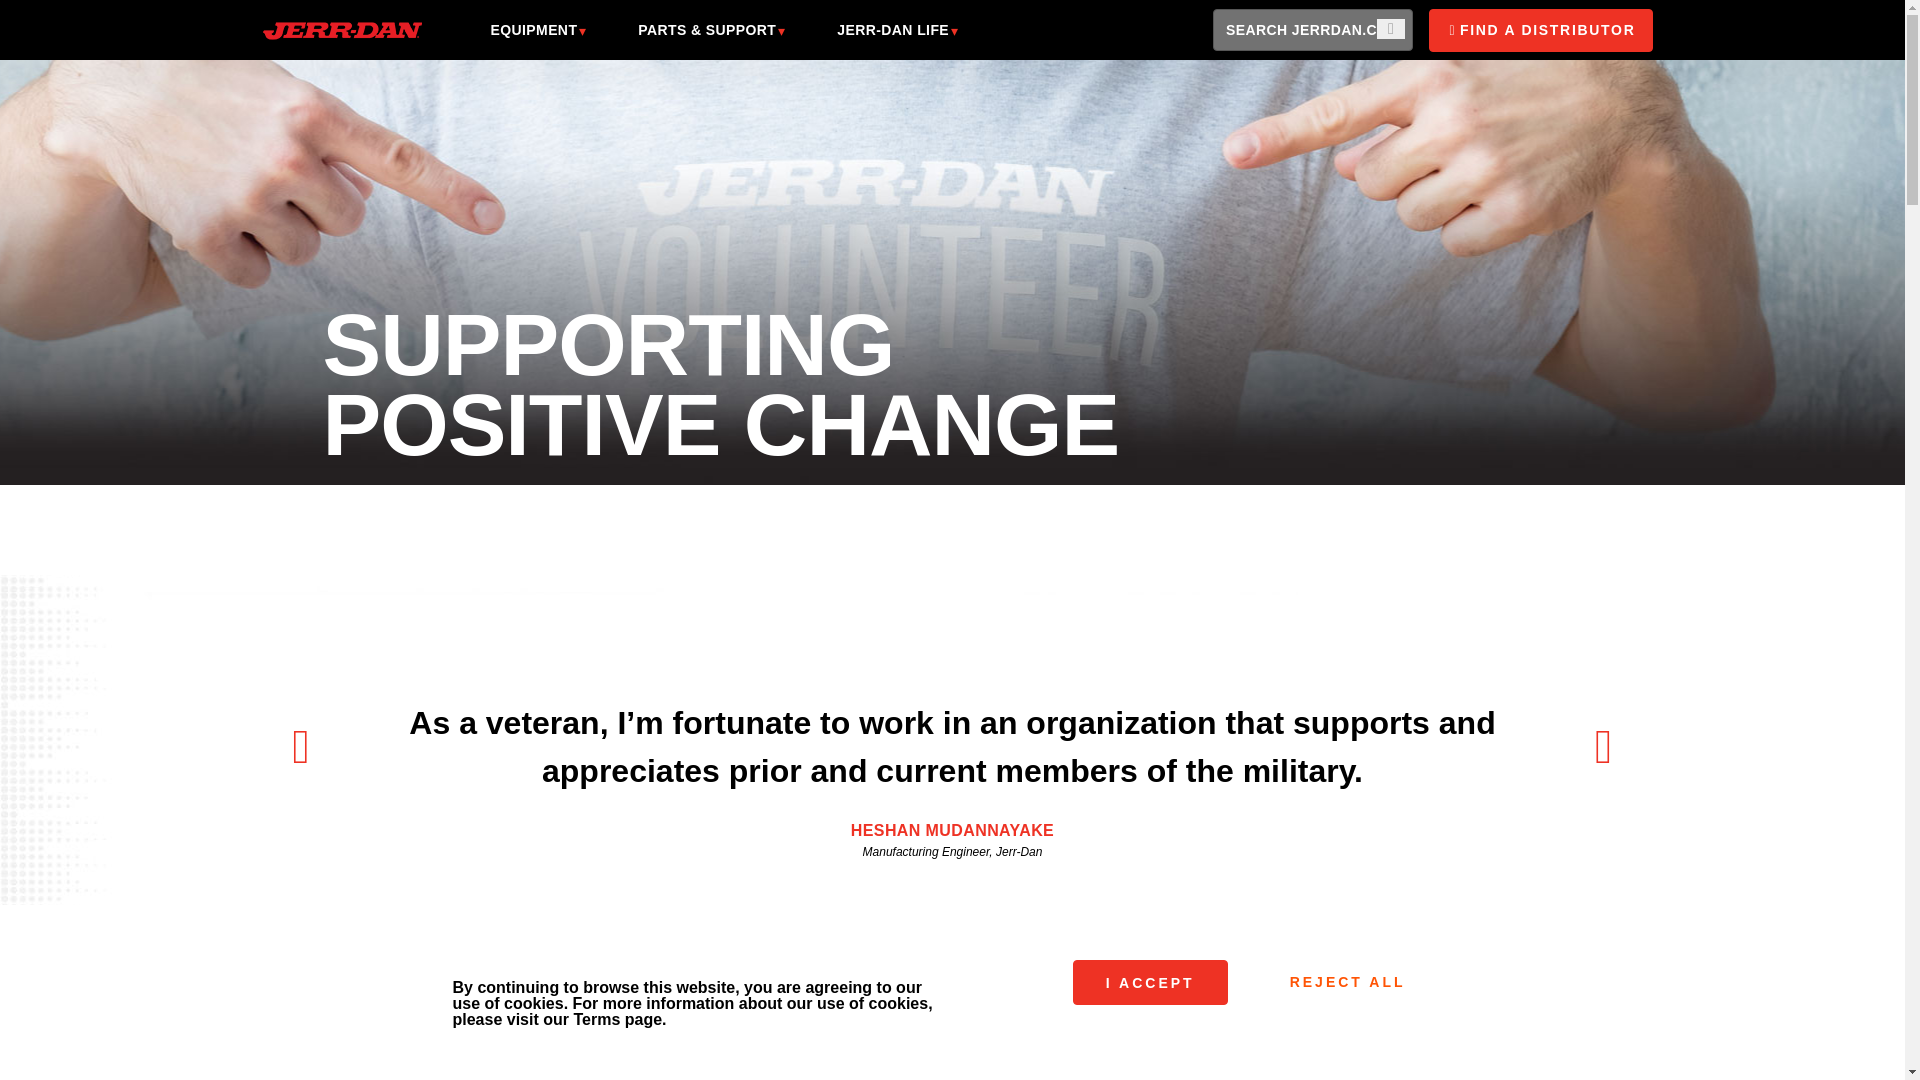 The width and height of the screenshot is (1920, 1080). Describe the element at coordinates (533, 30) in the screenshot. I see `EQUIPMENT` at that location.